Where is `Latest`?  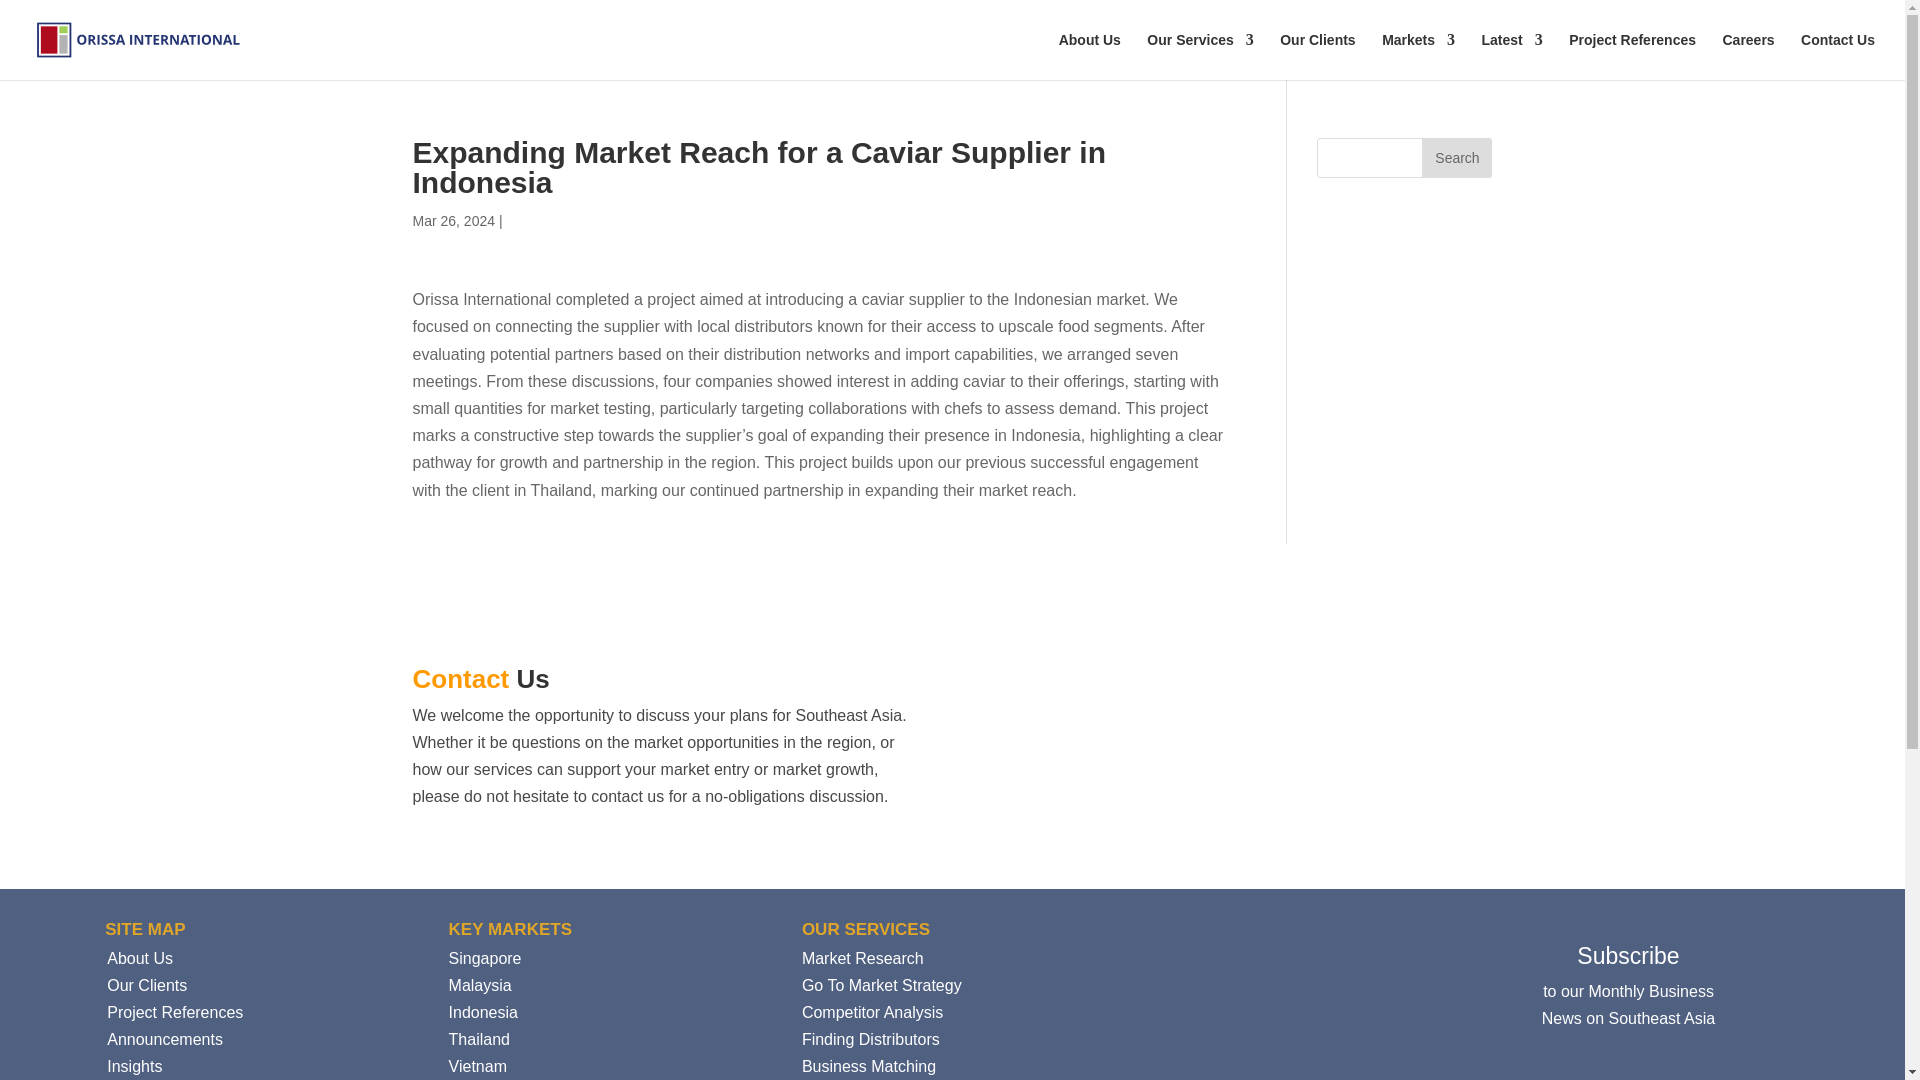 Latest is located at coordinates (1512, 56).